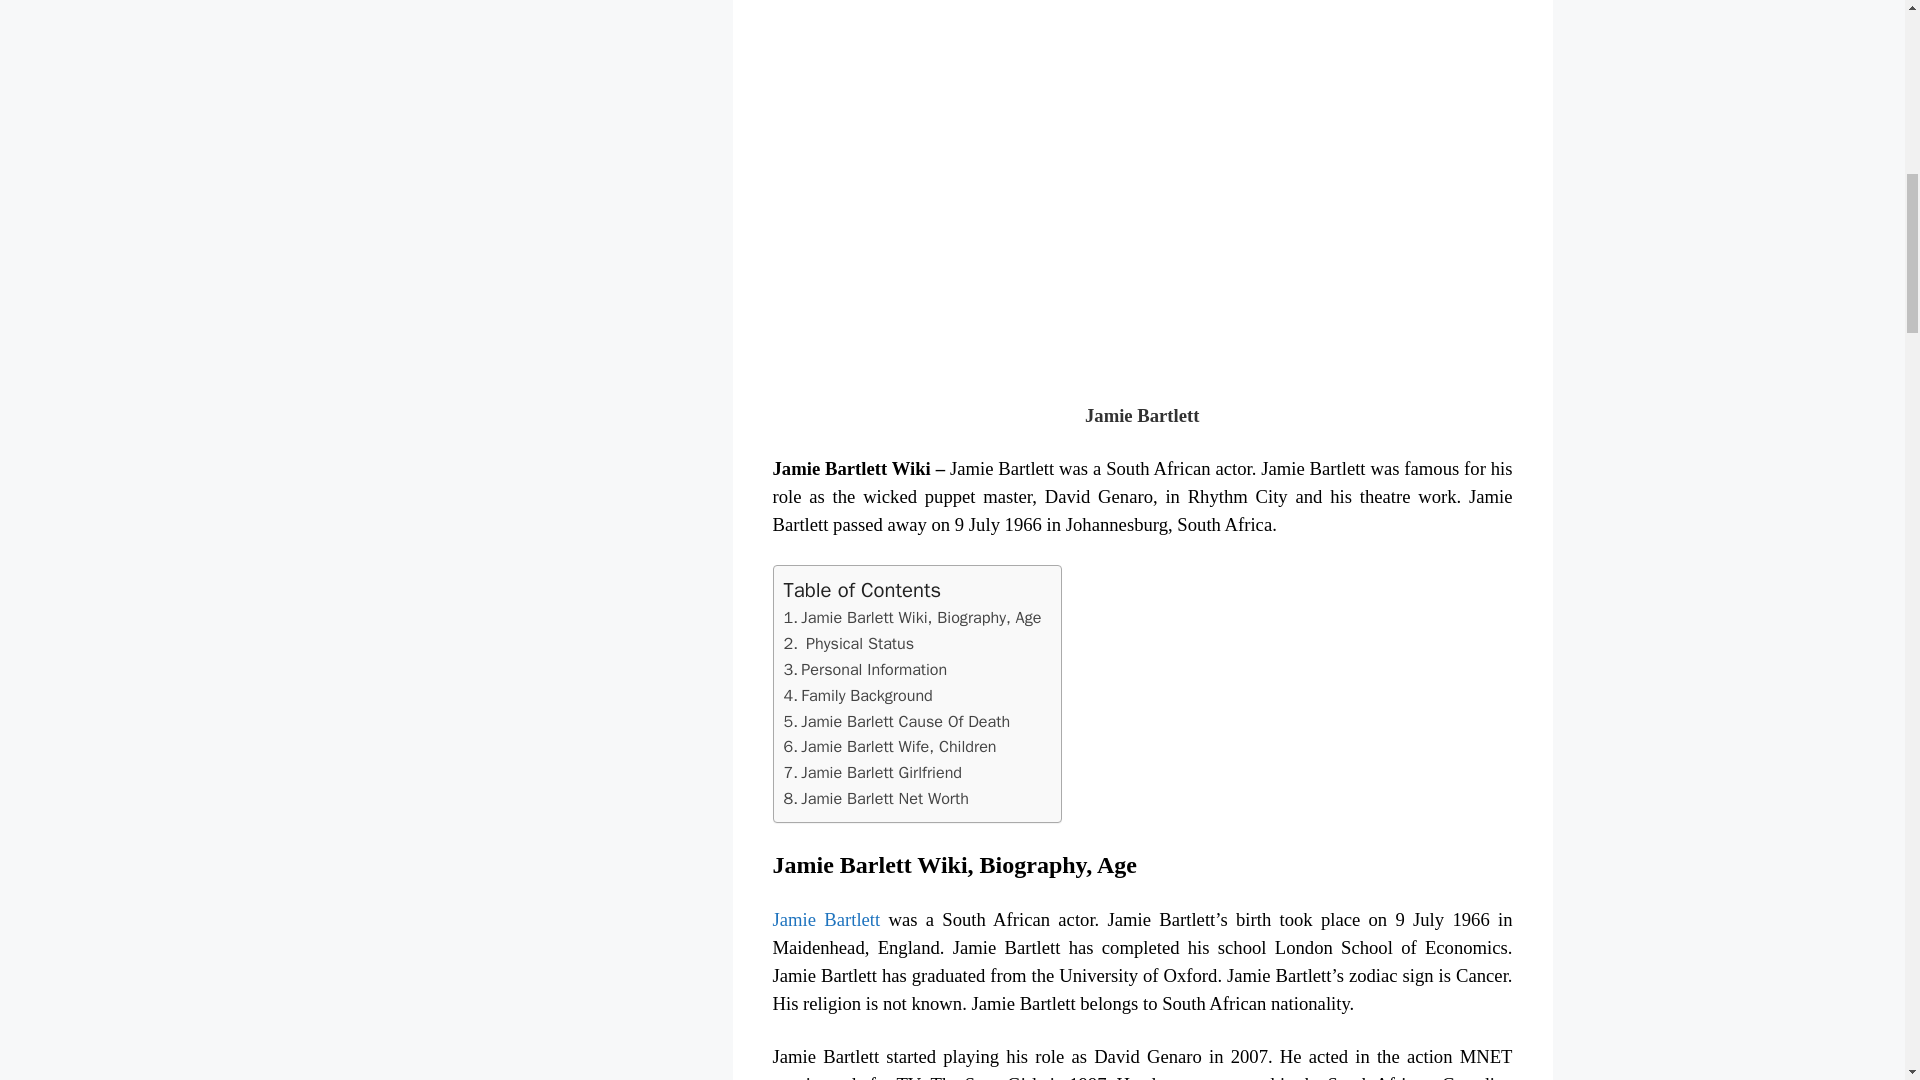 The height and width of the screenshot is (1080, 1920). Describe the element at coordinates (904, 721) in the screenshot. I see `Jamie Barlett Cause Of Death` at that location.